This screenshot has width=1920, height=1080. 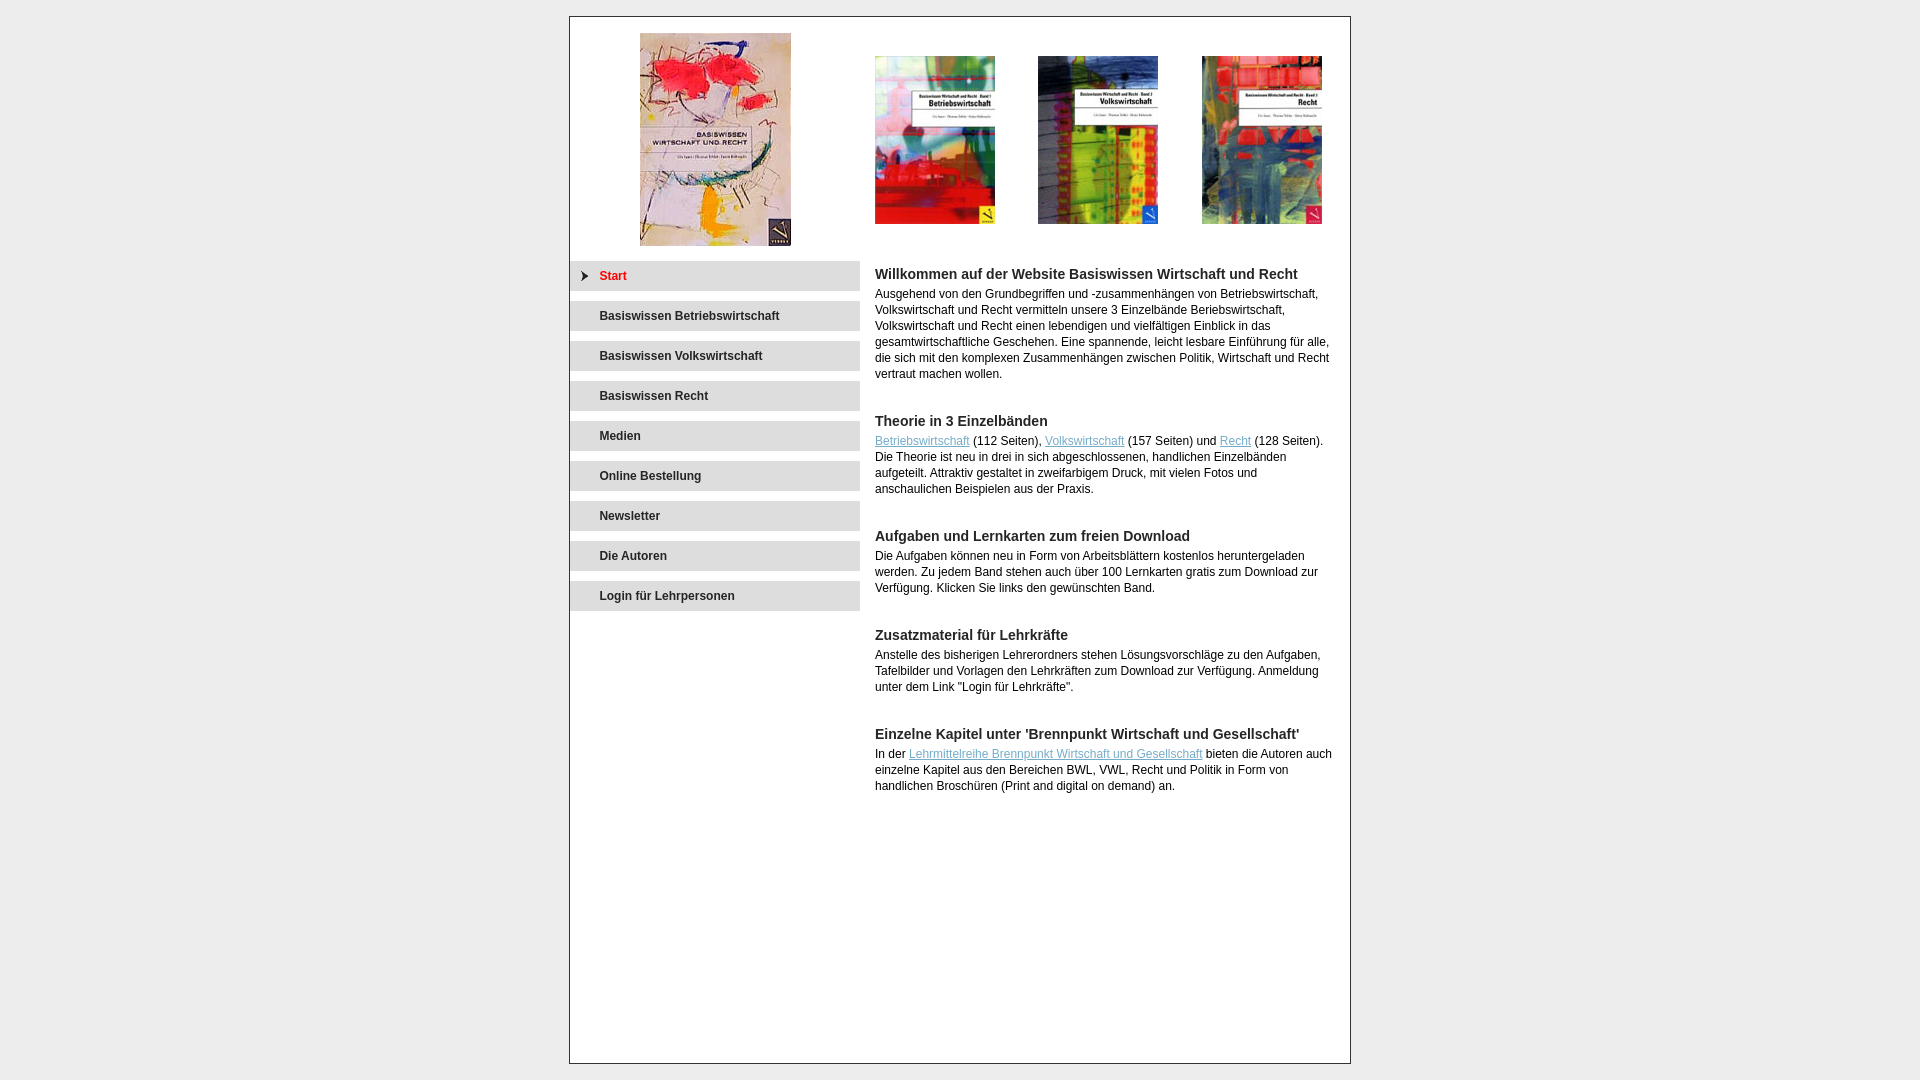 What do you see at coordinates (1236, 441) in the screenshot?
I see `Recht` at bounding box center [1236, 441].